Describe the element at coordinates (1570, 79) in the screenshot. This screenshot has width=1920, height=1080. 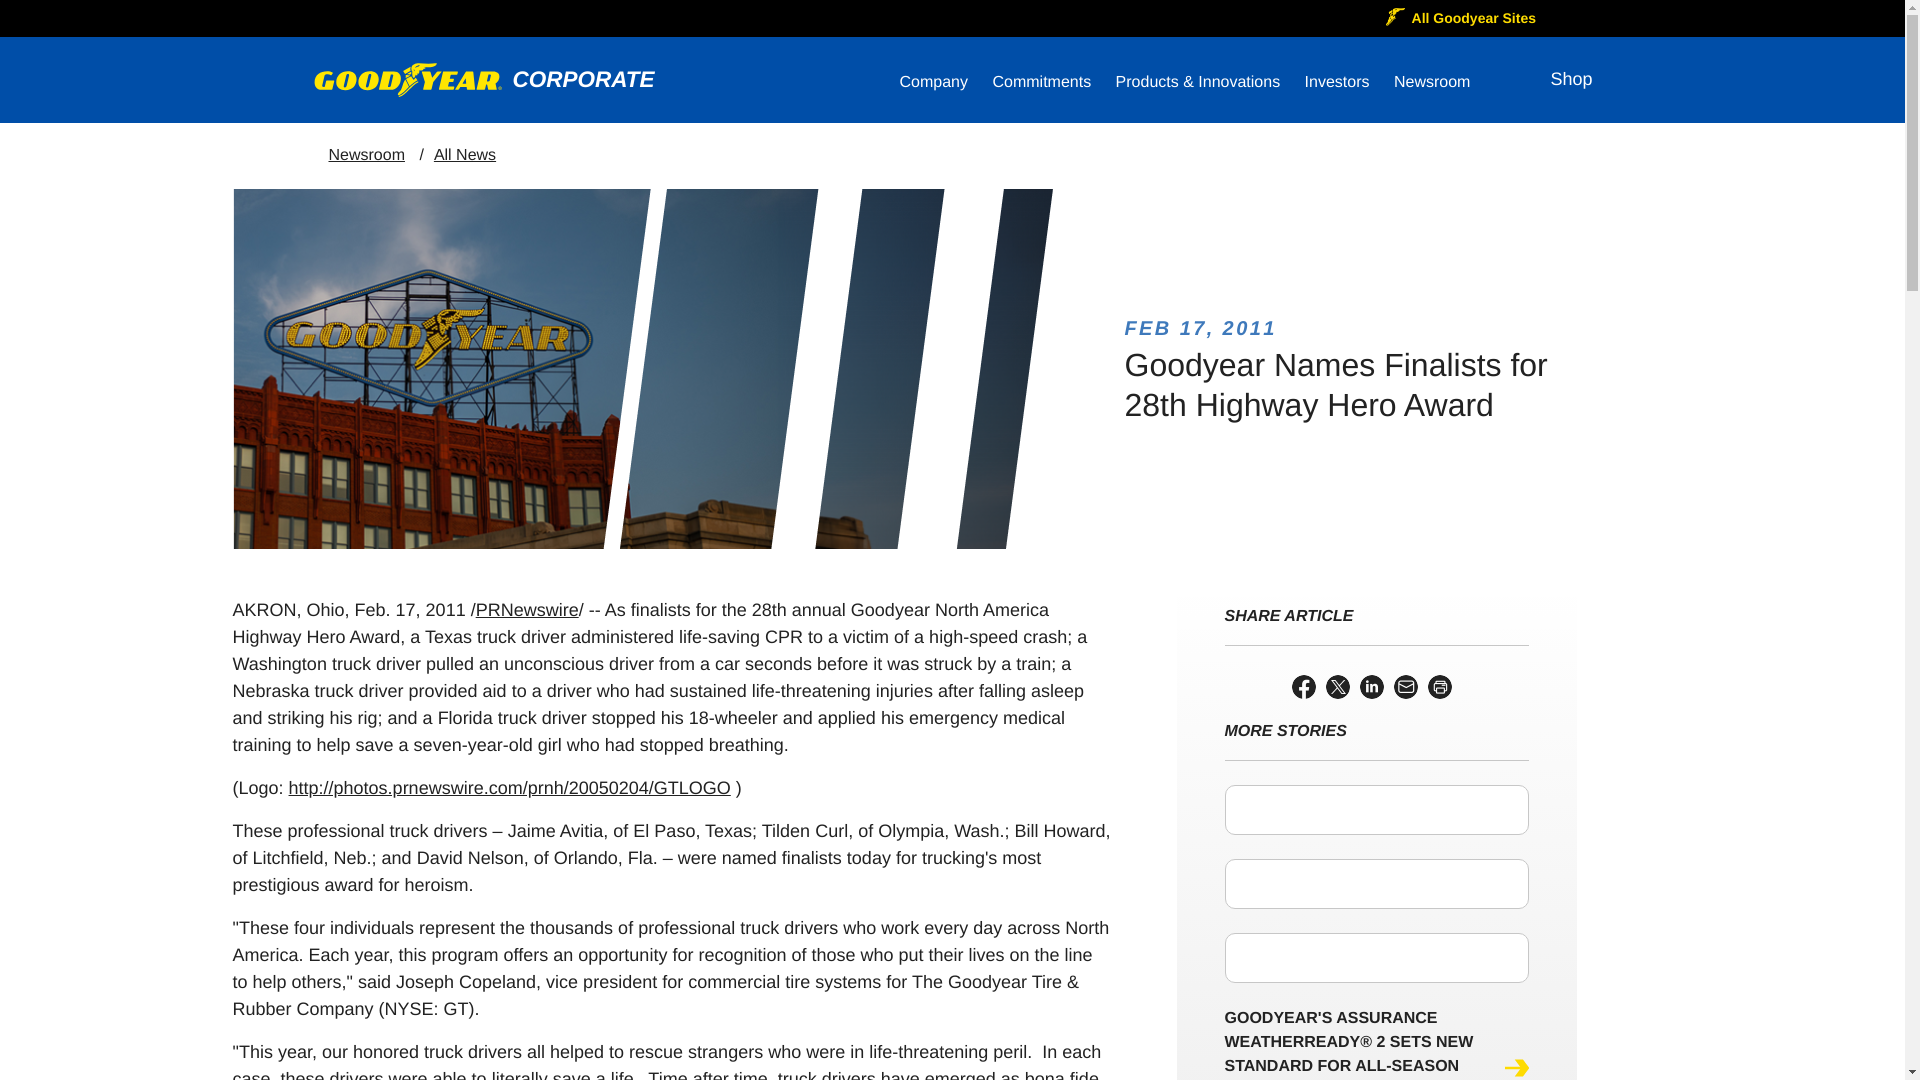
I see `Shop` at that location.